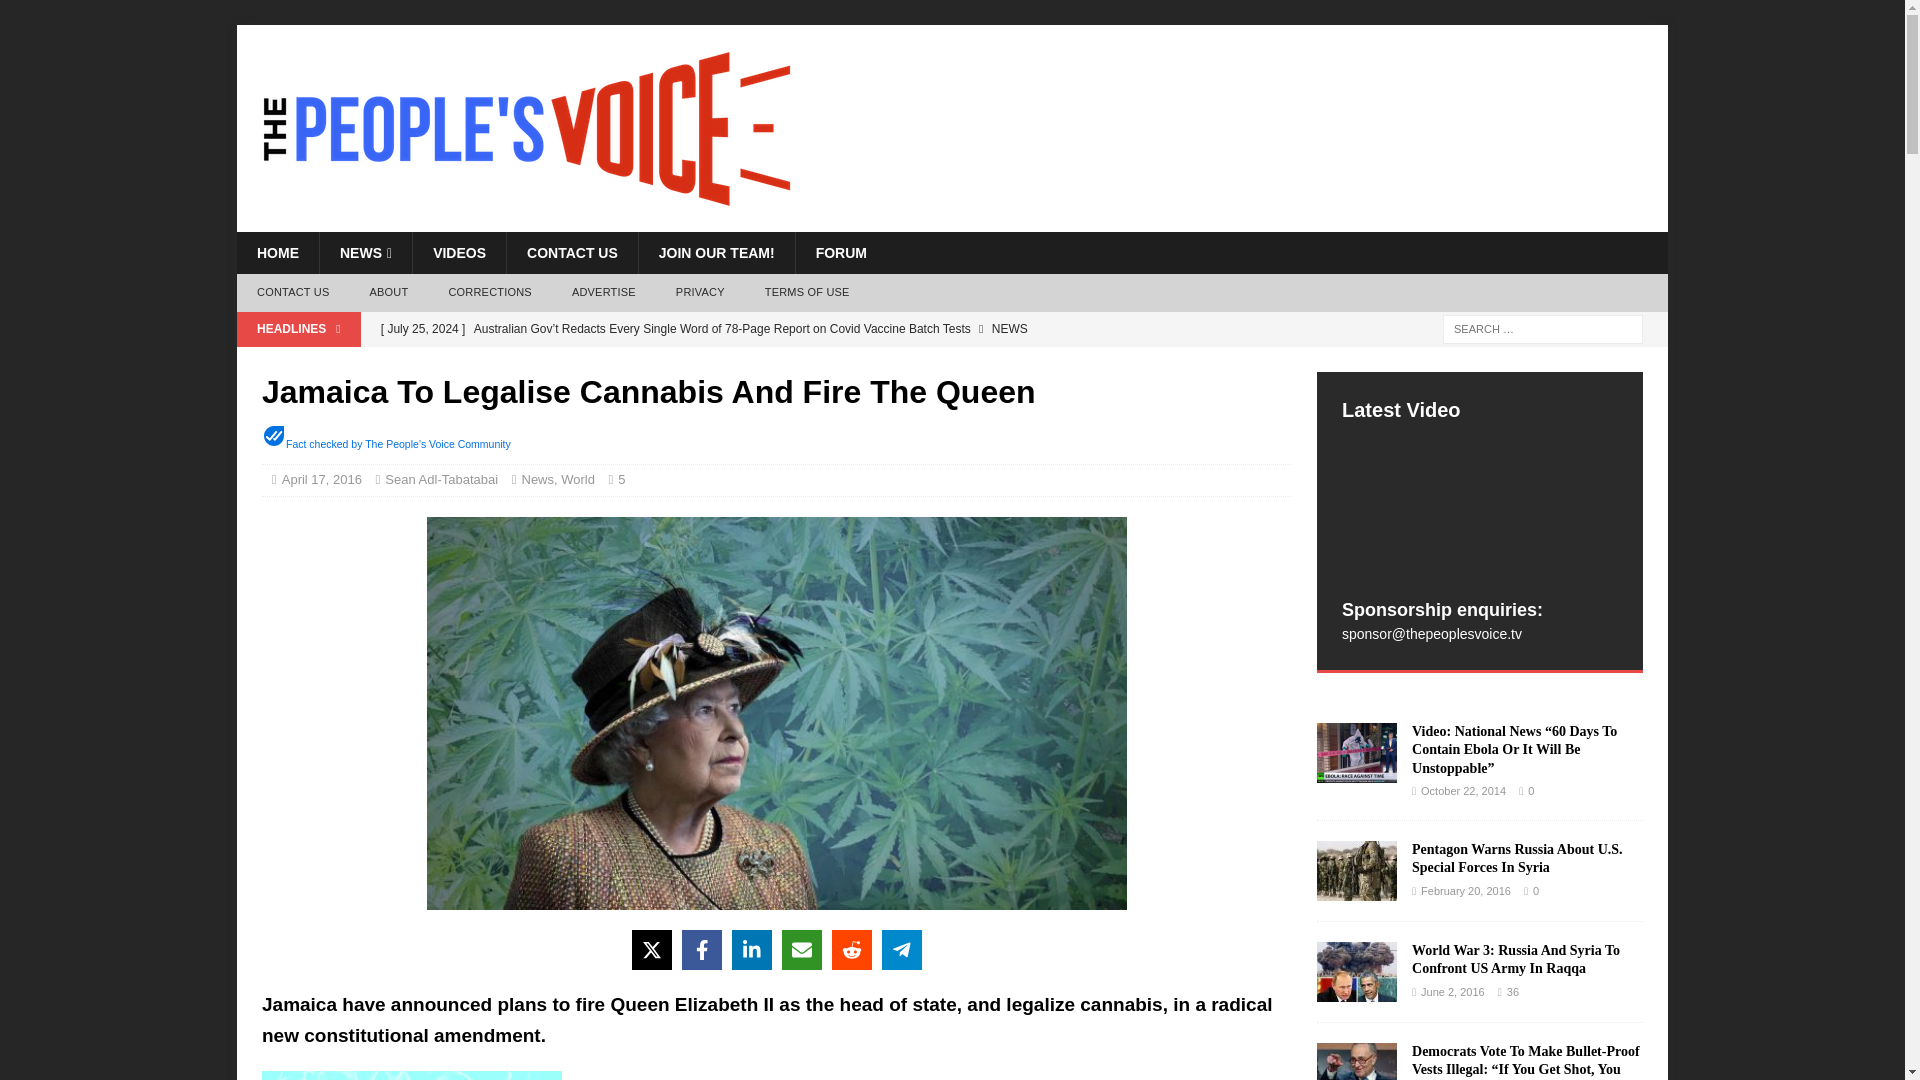 This screenshot has width=1920, height=1080. What do you see at coordinates (365, 253) in the screenshot?
I see `NEWS` at bounding box center [365, 253].